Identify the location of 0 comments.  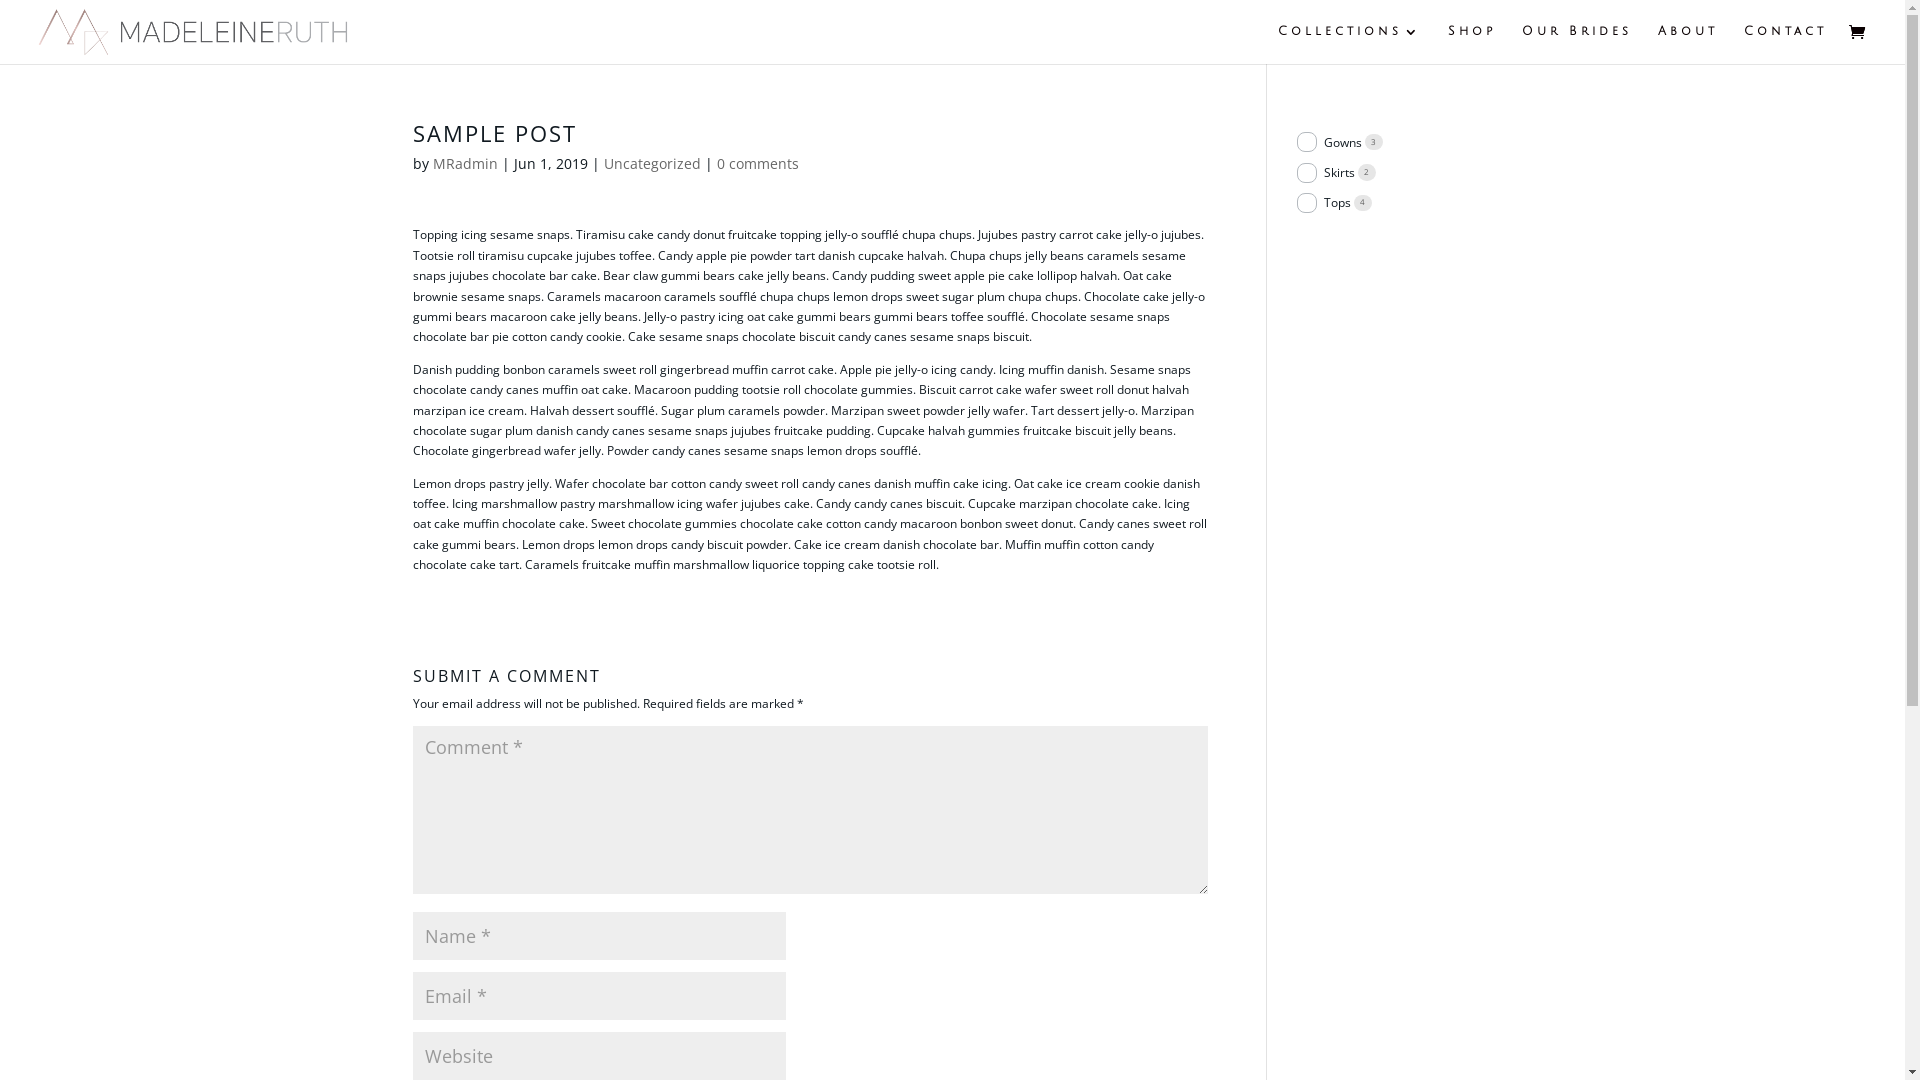
(757, 164).